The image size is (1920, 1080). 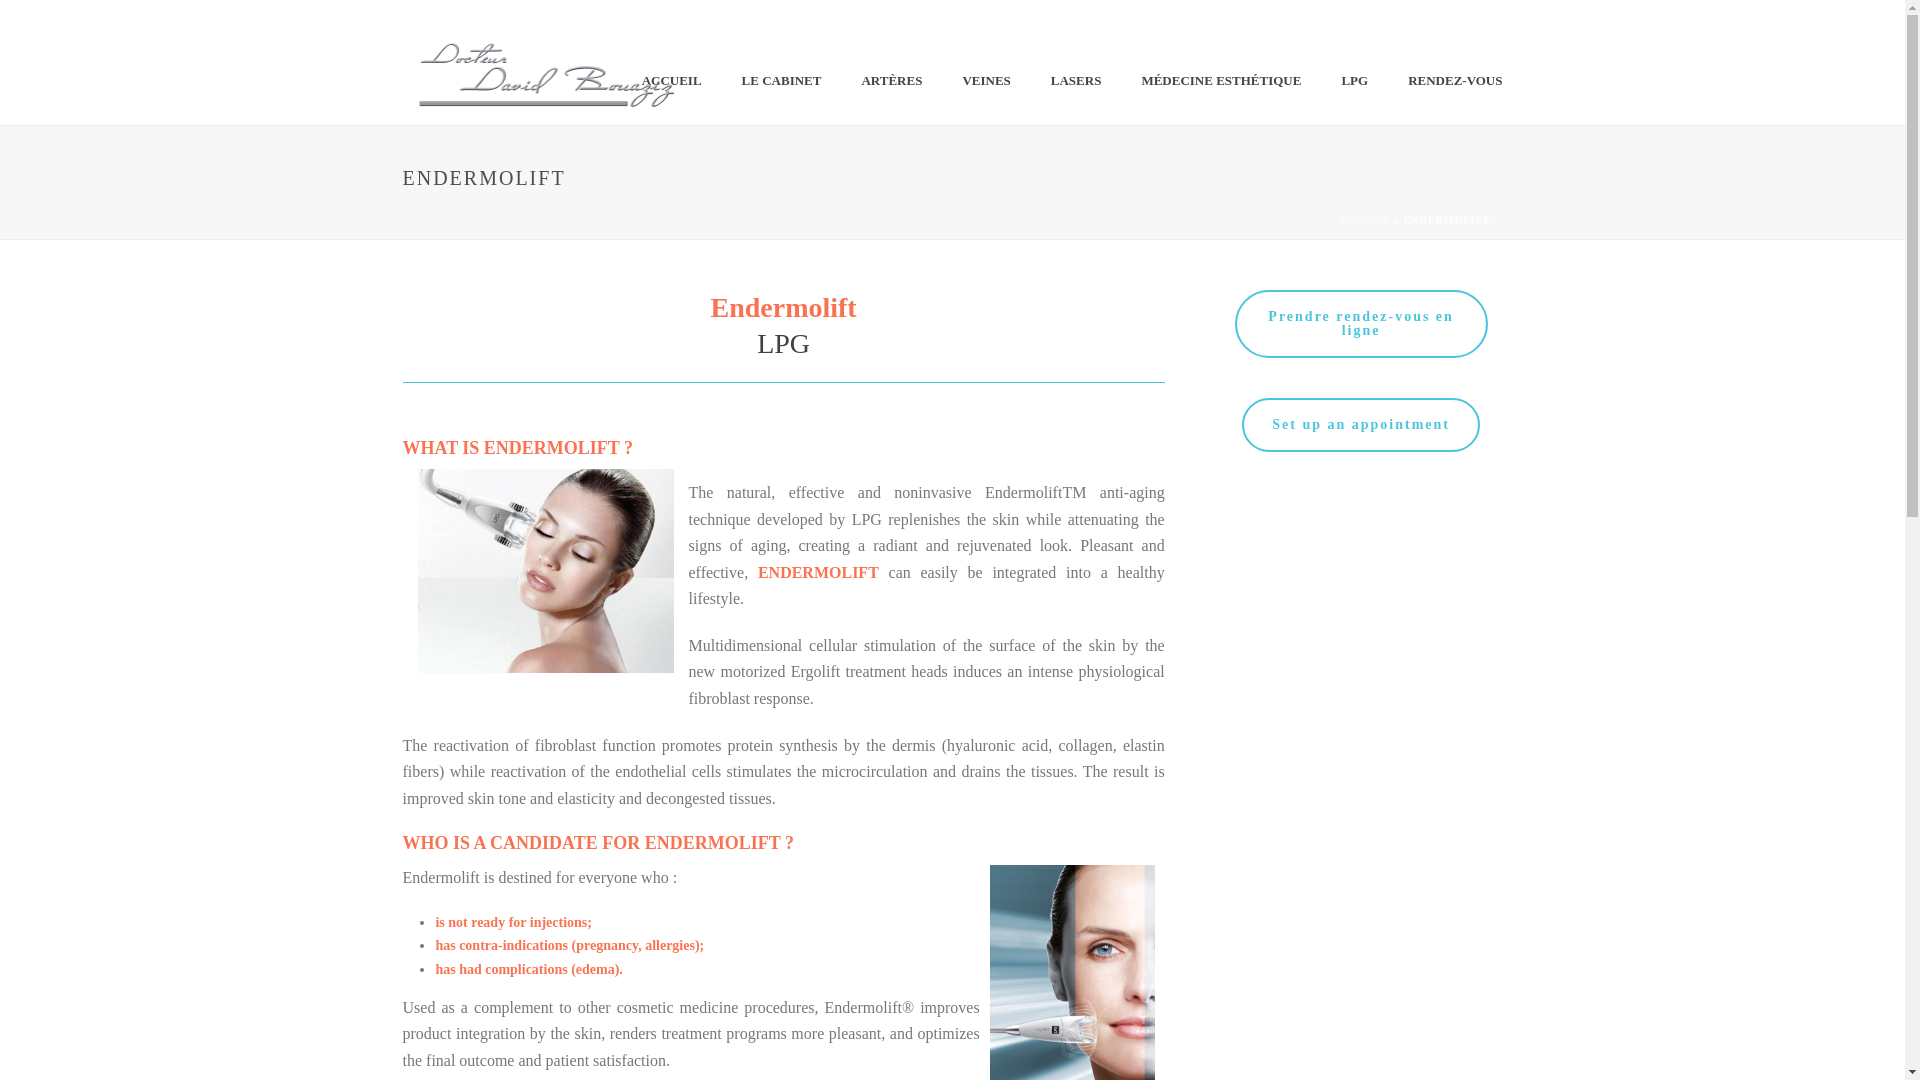 What do you see at coordinates (1354, 80) in the screenshot?
I see `LPG` at bounding box center [1354, 80].